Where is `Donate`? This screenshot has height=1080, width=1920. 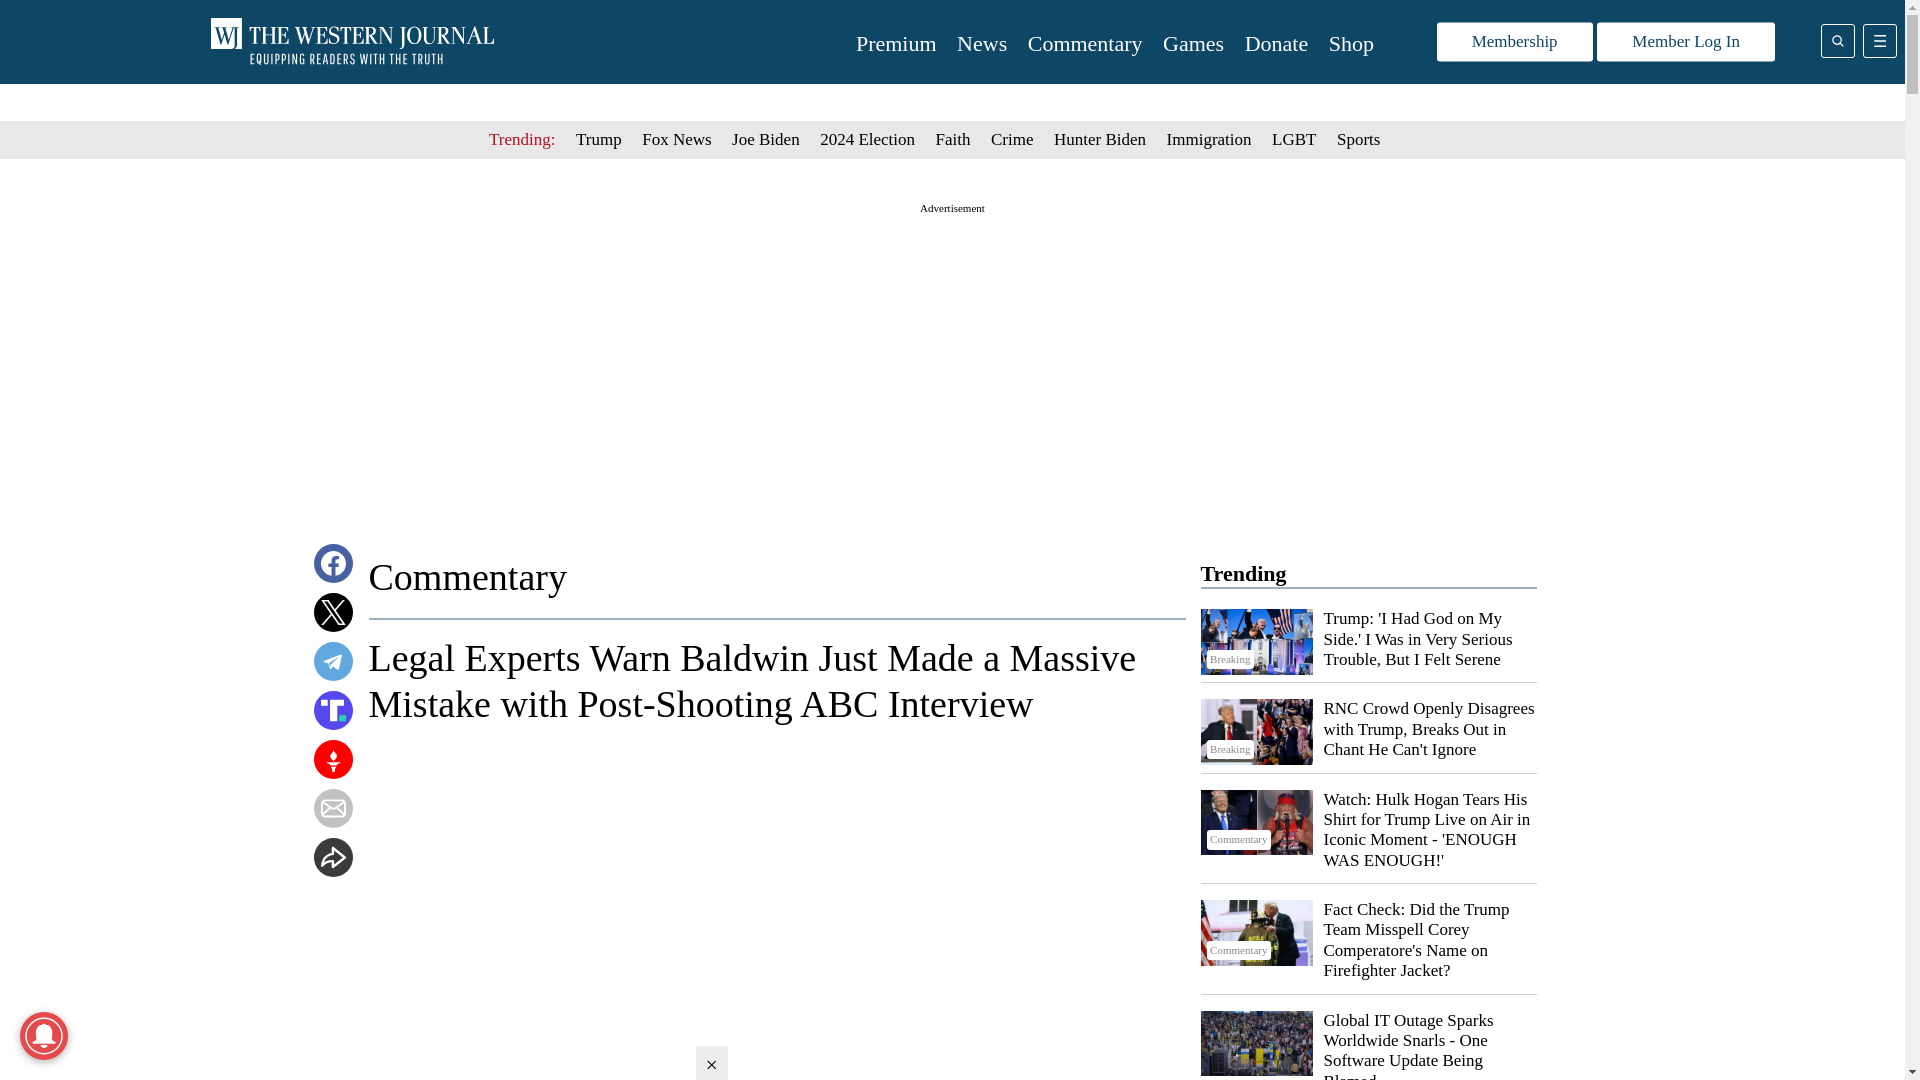 Donate is located at coordinates (1276, 44).